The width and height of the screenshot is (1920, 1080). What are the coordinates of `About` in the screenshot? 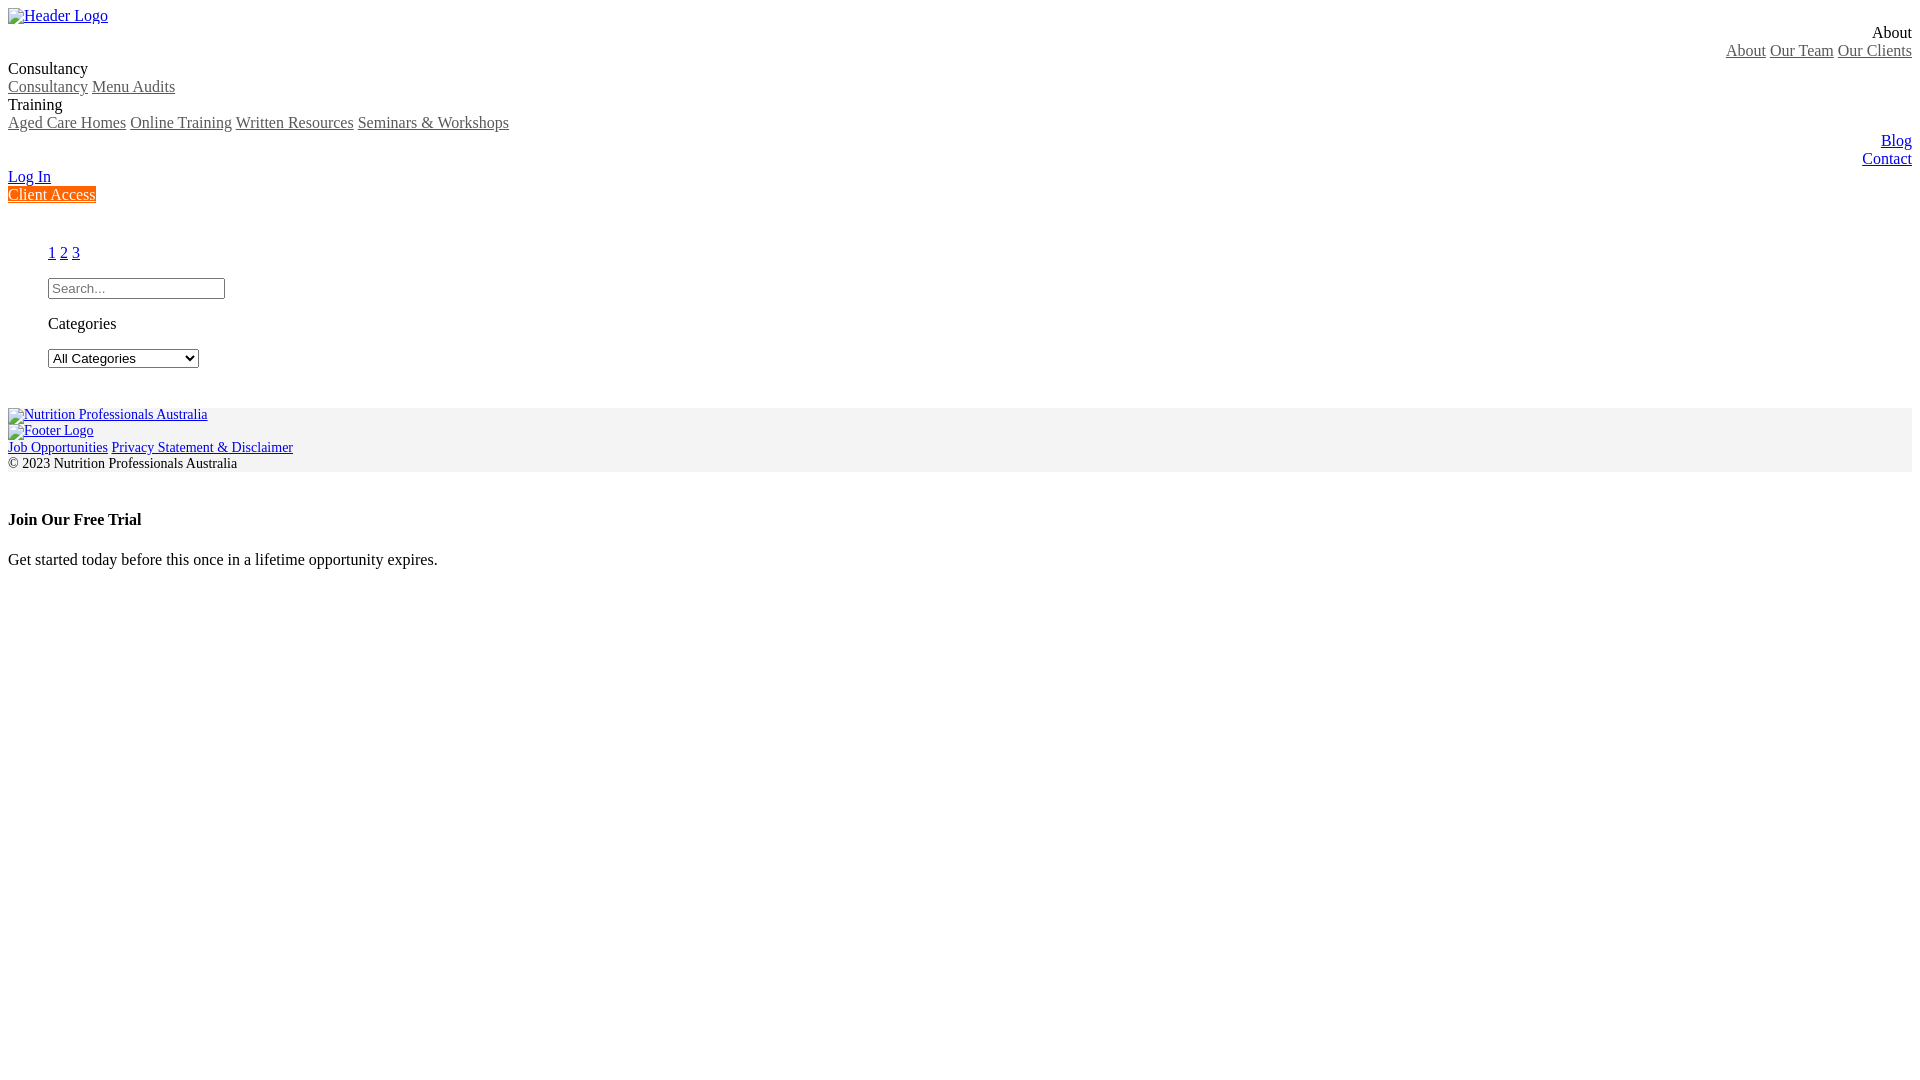 It's located at (1746, 50).